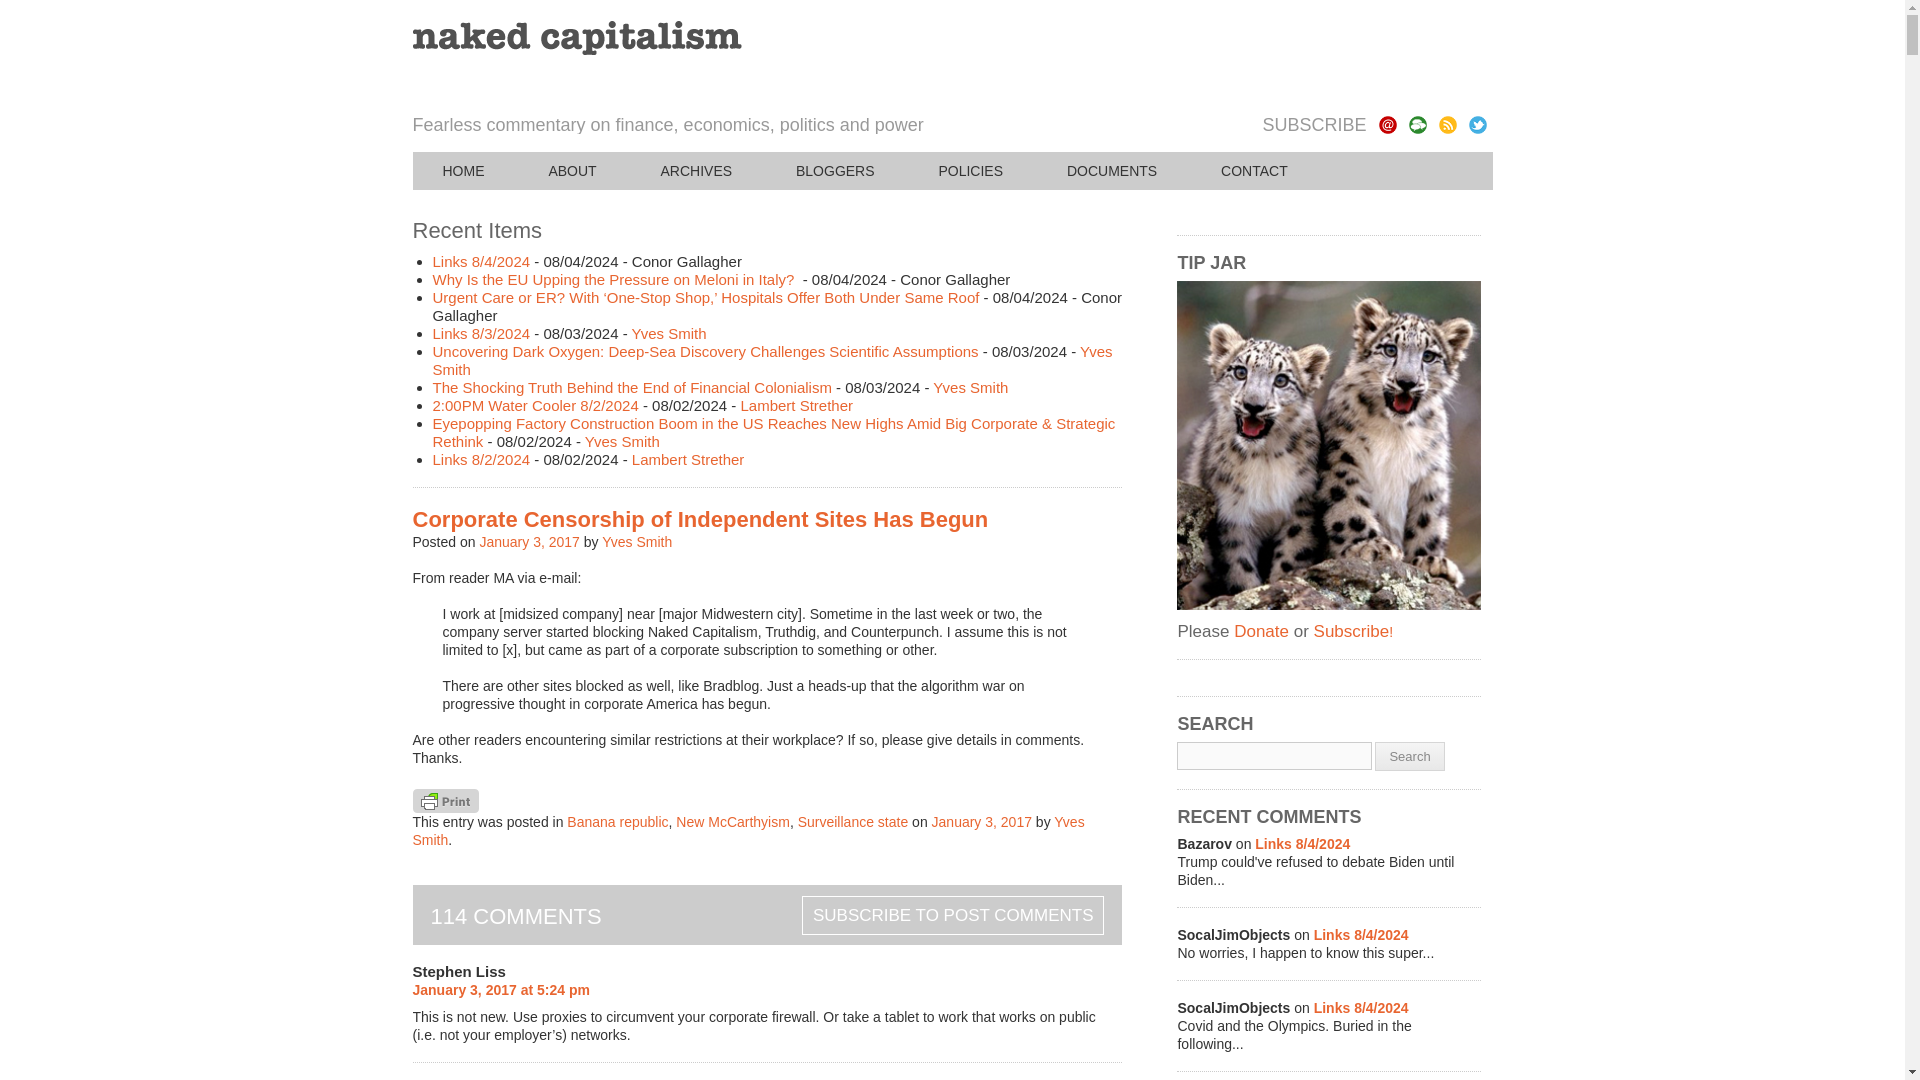 This screenshot has height=1080, width=1920. I want to click on ABOUT, so click(572, 171).